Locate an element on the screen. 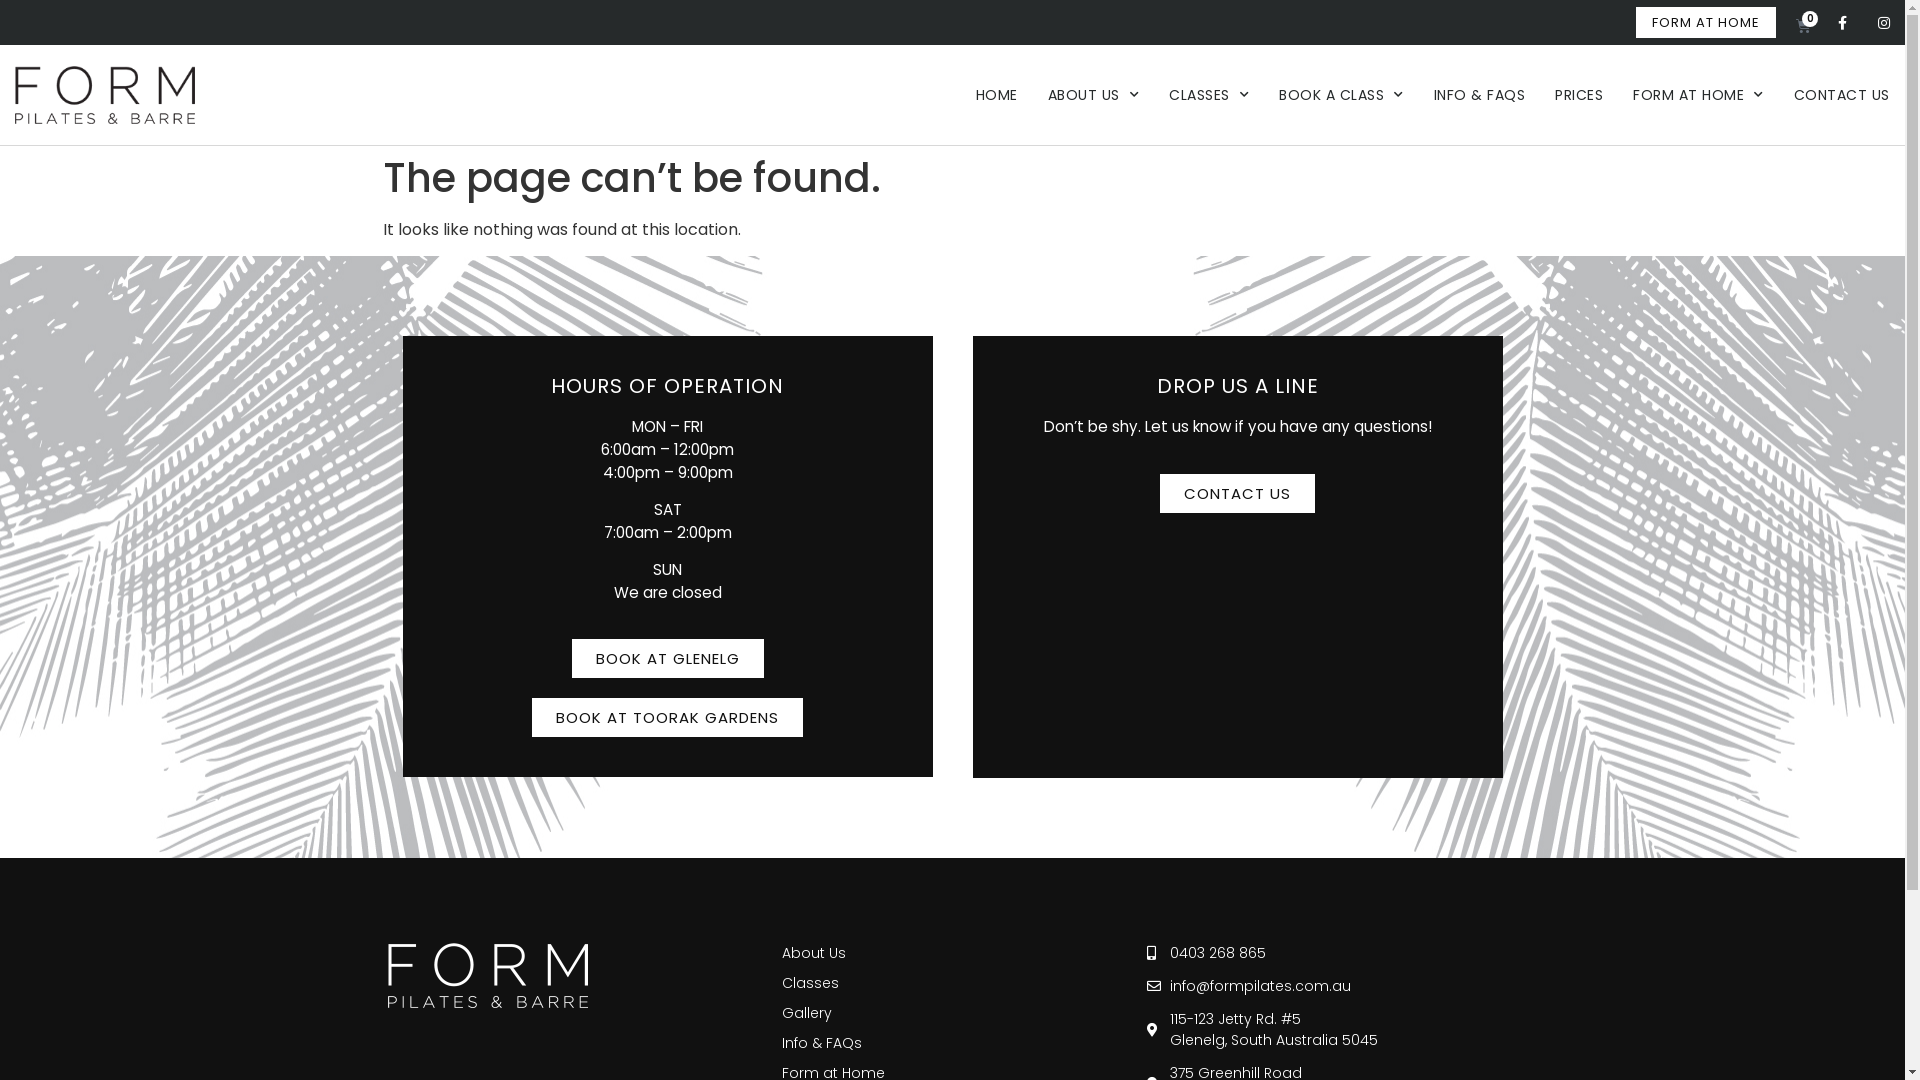 The height and width of the screenshot is (1080, 1920). BOOK AT TOORAK GARDENS is located at coordinates (668, 718).